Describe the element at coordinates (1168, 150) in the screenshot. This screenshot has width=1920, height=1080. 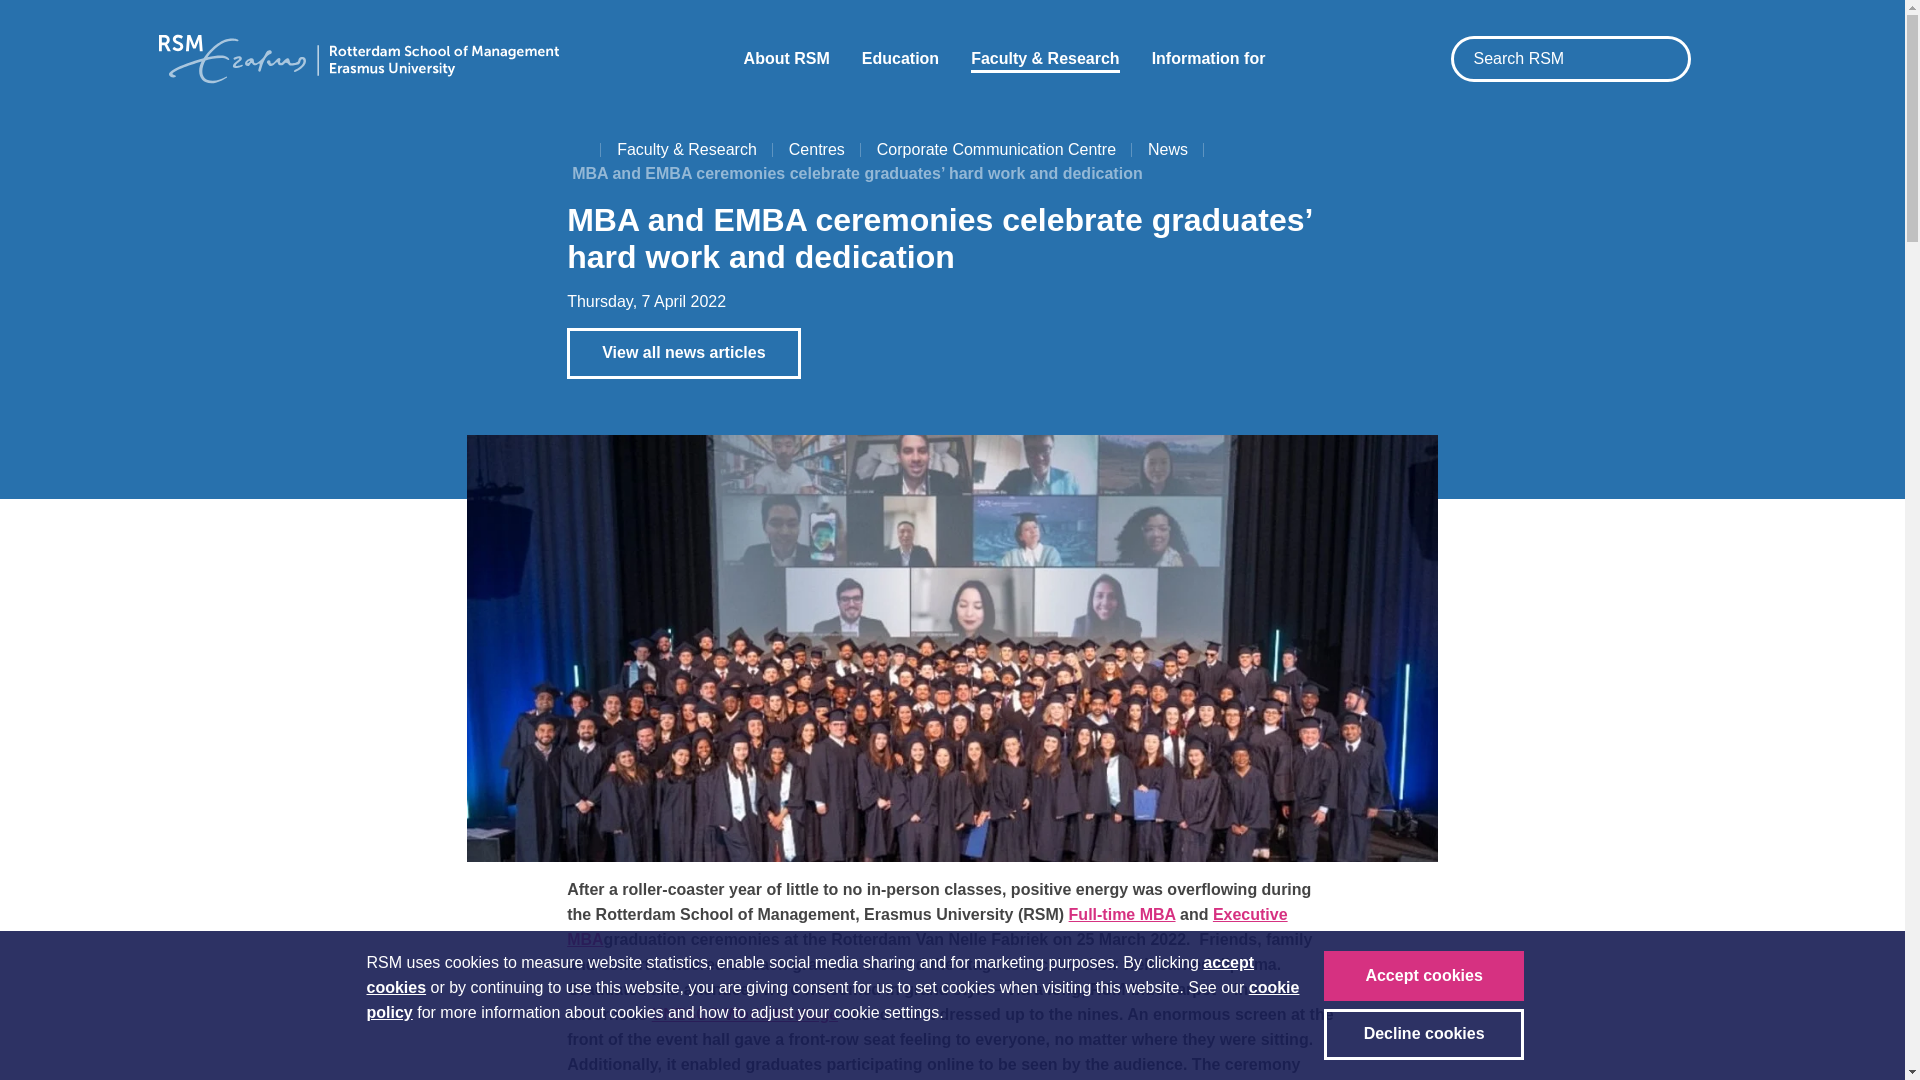
I see `Go to News` at that location.